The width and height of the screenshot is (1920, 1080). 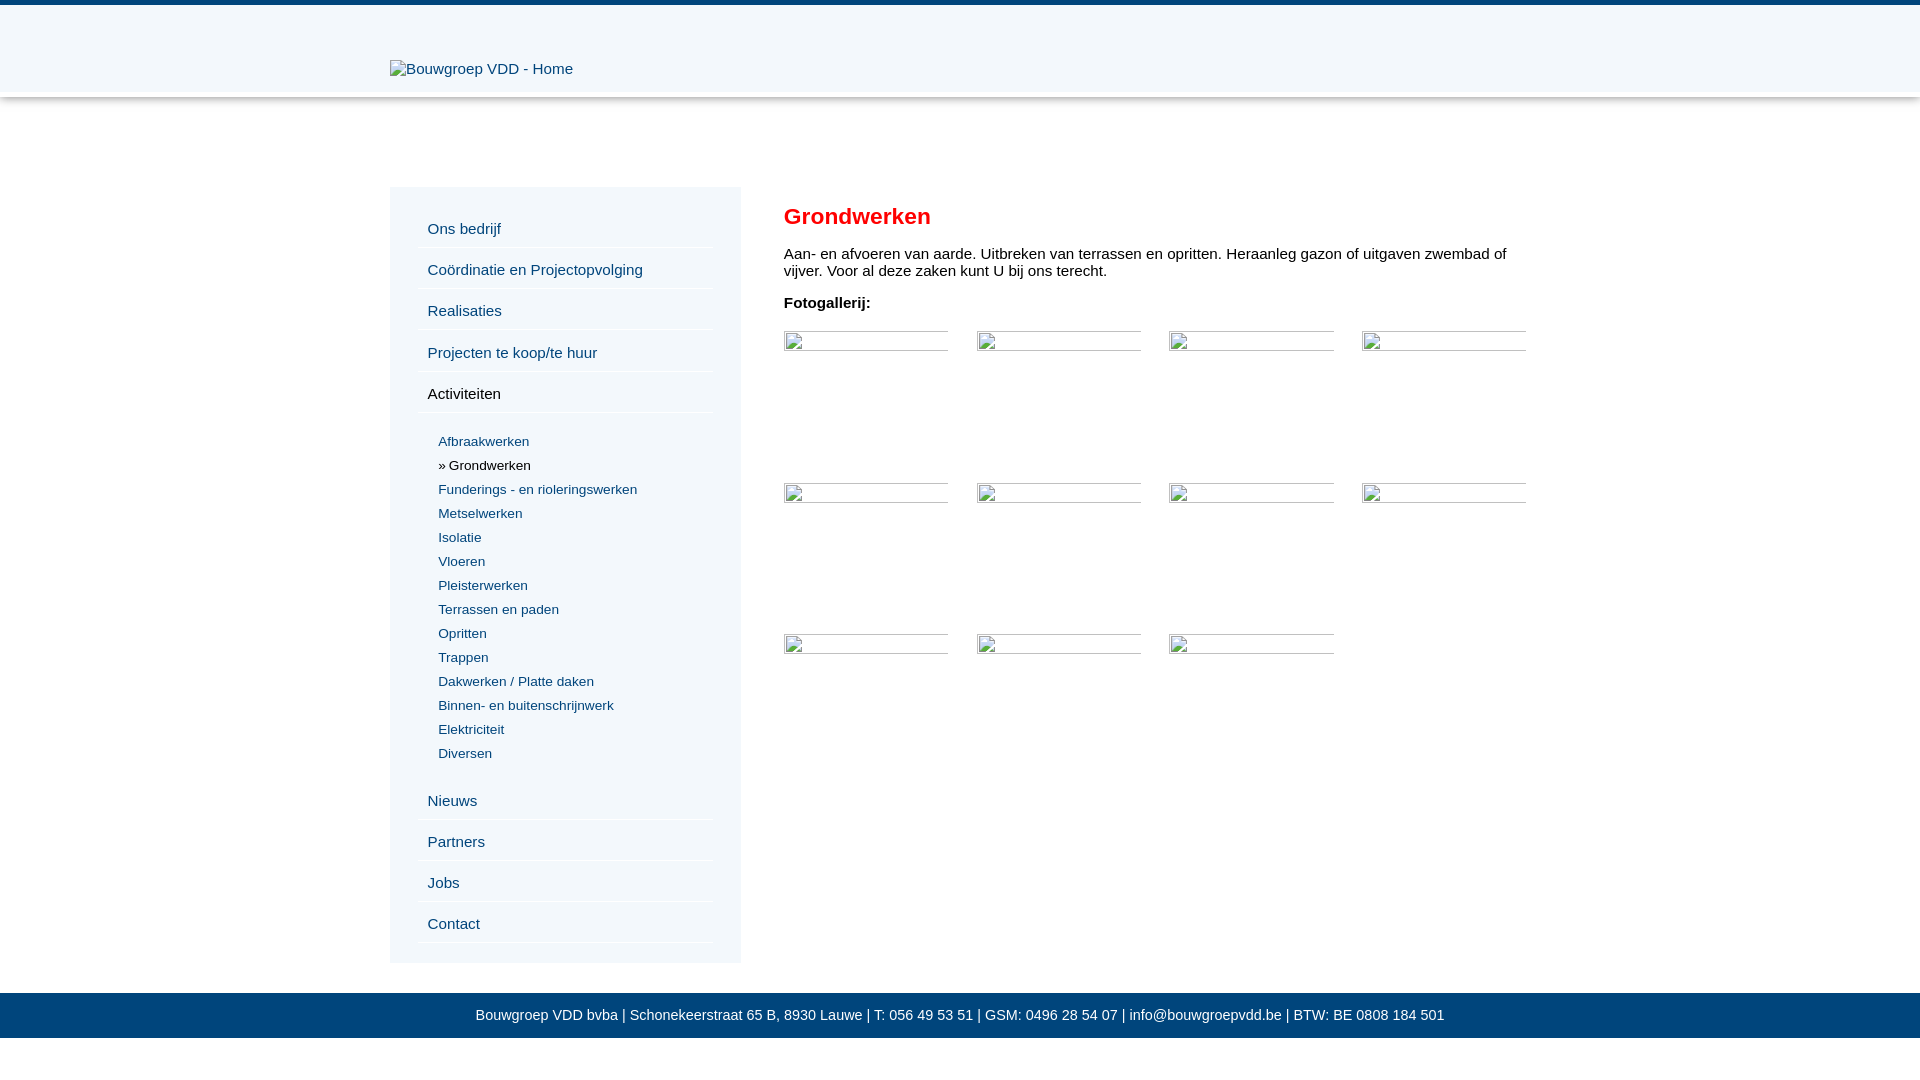 What do you see at coordinates (570, 682) in the screenshot?
I see `Dakwerken / Platte daken` at bounding box center [570, 682].